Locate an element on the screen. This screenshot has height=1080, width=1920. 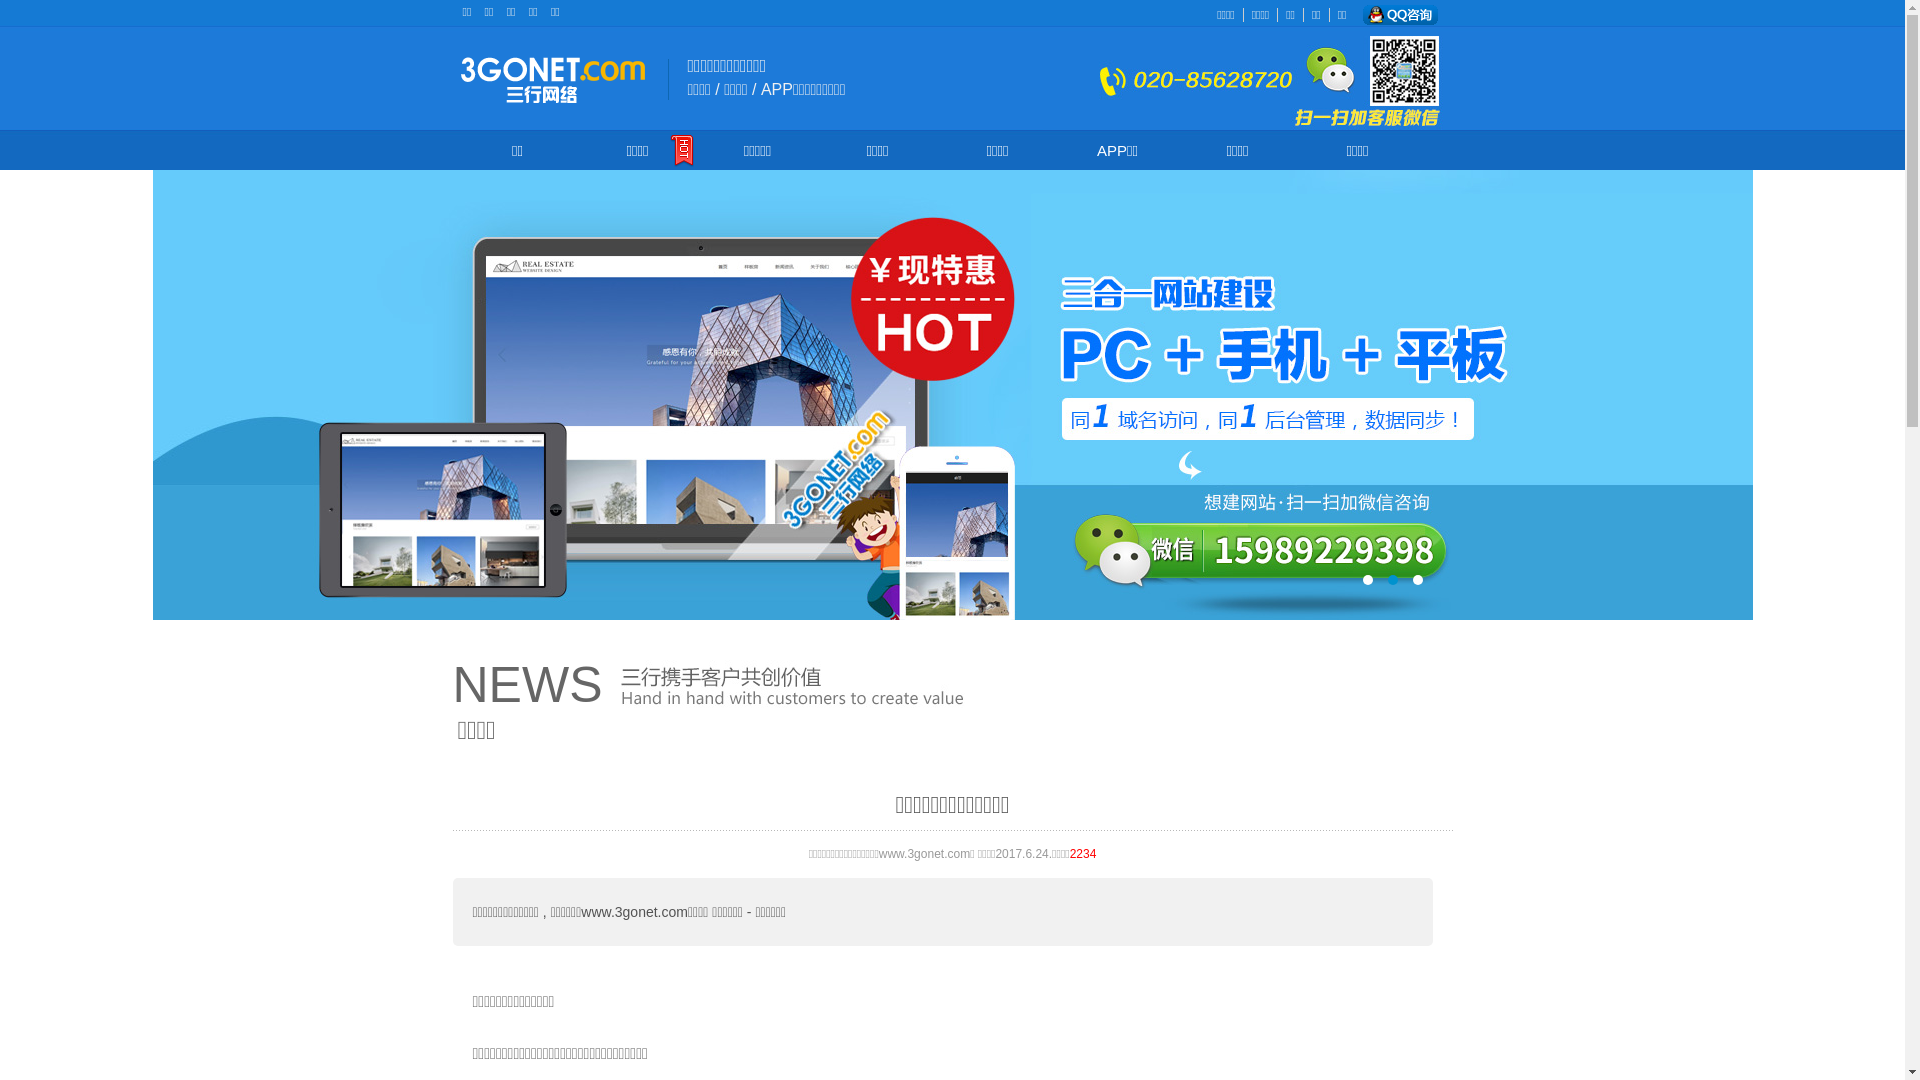
1 is located at coordinates (1367, 580).